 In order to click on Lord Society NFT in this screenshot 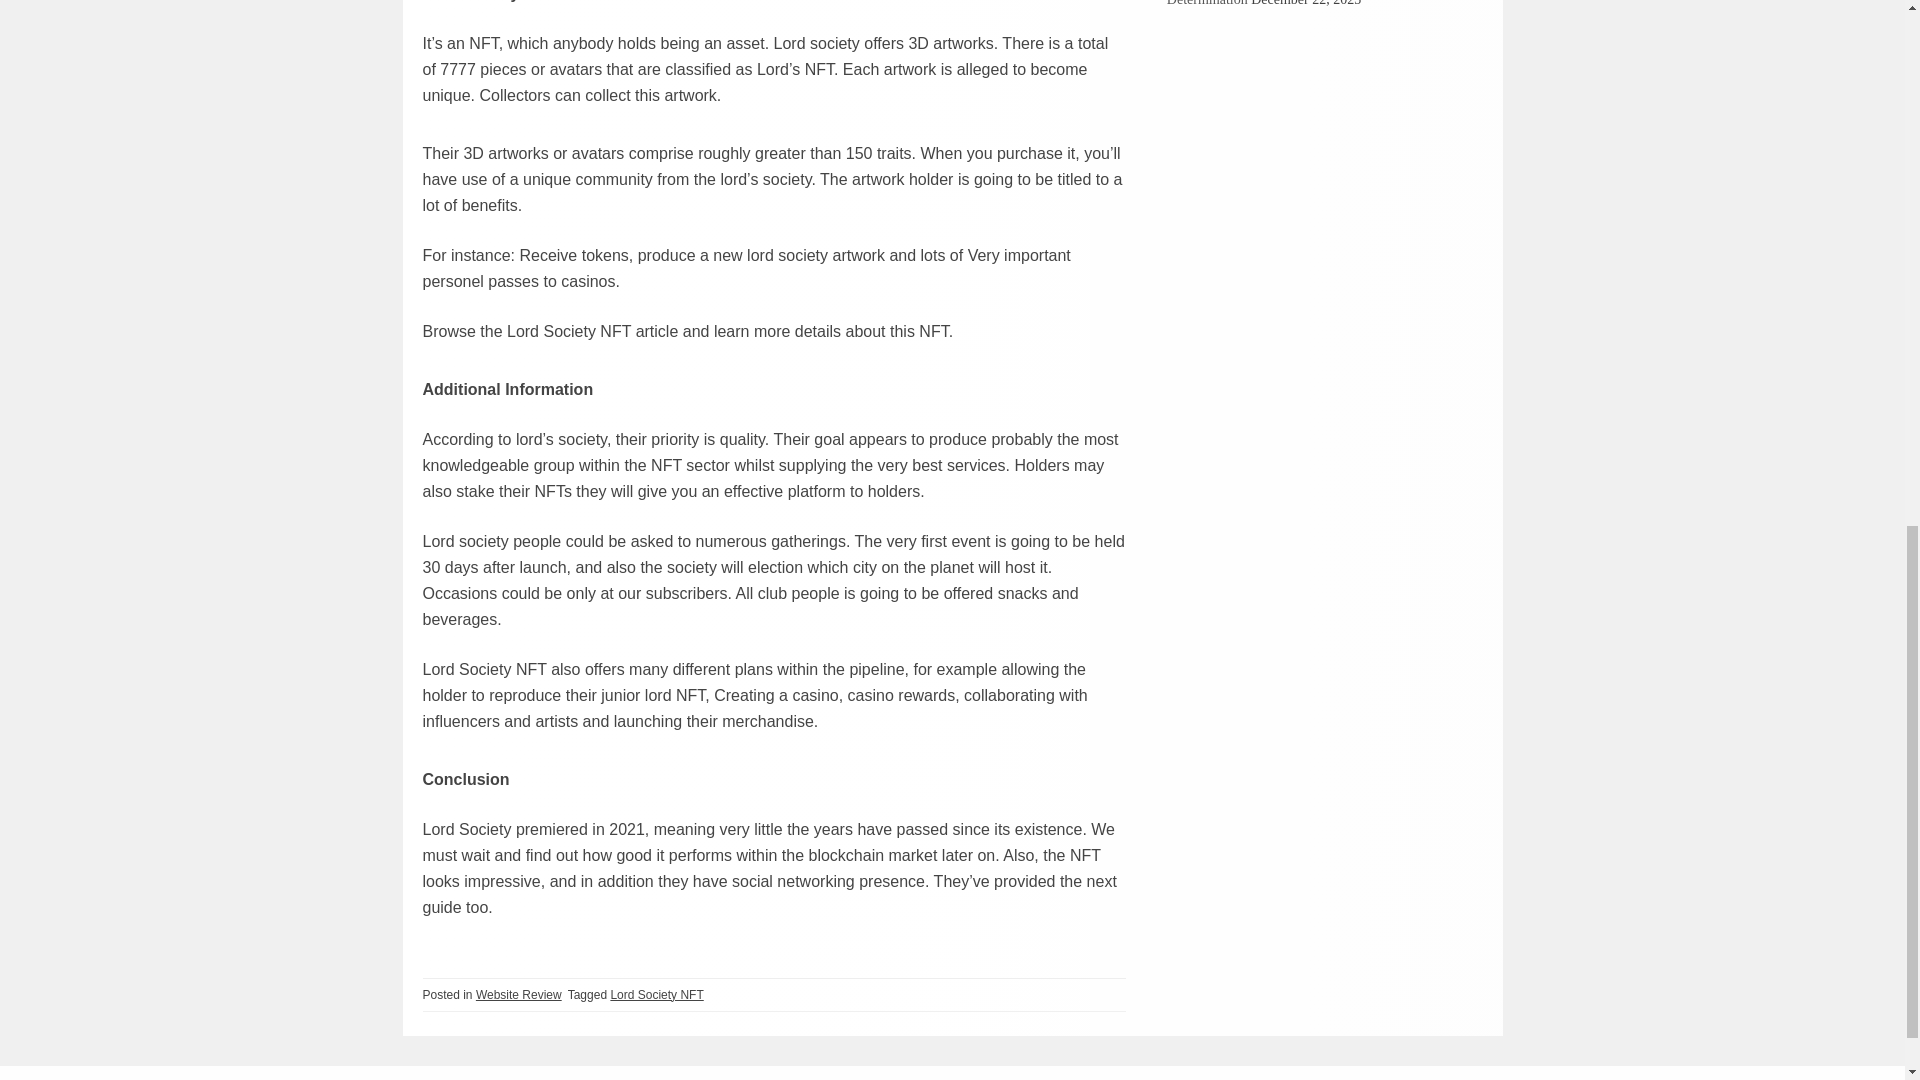, I will do `click(656, 995)`.